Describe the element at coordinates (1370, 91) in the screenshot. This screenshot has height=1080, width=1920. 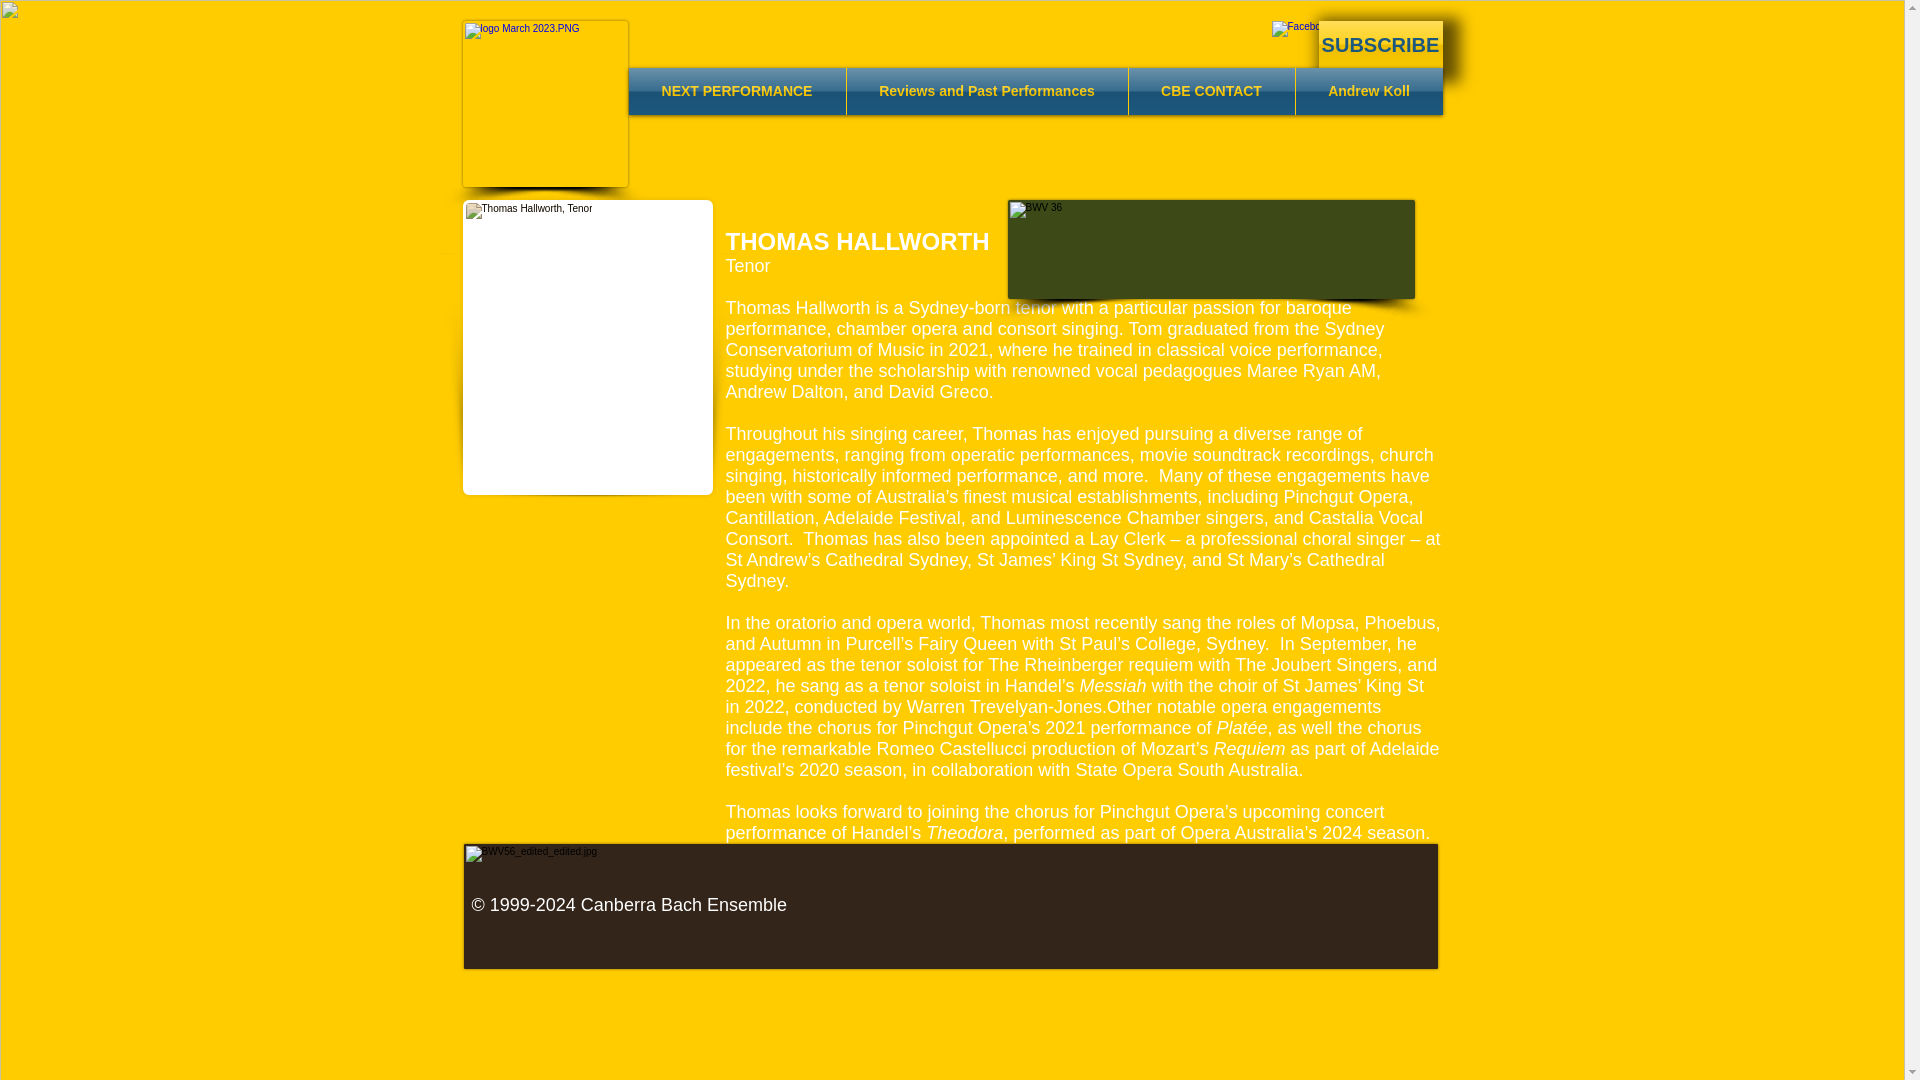
I see `Andrew Koll` at that location.